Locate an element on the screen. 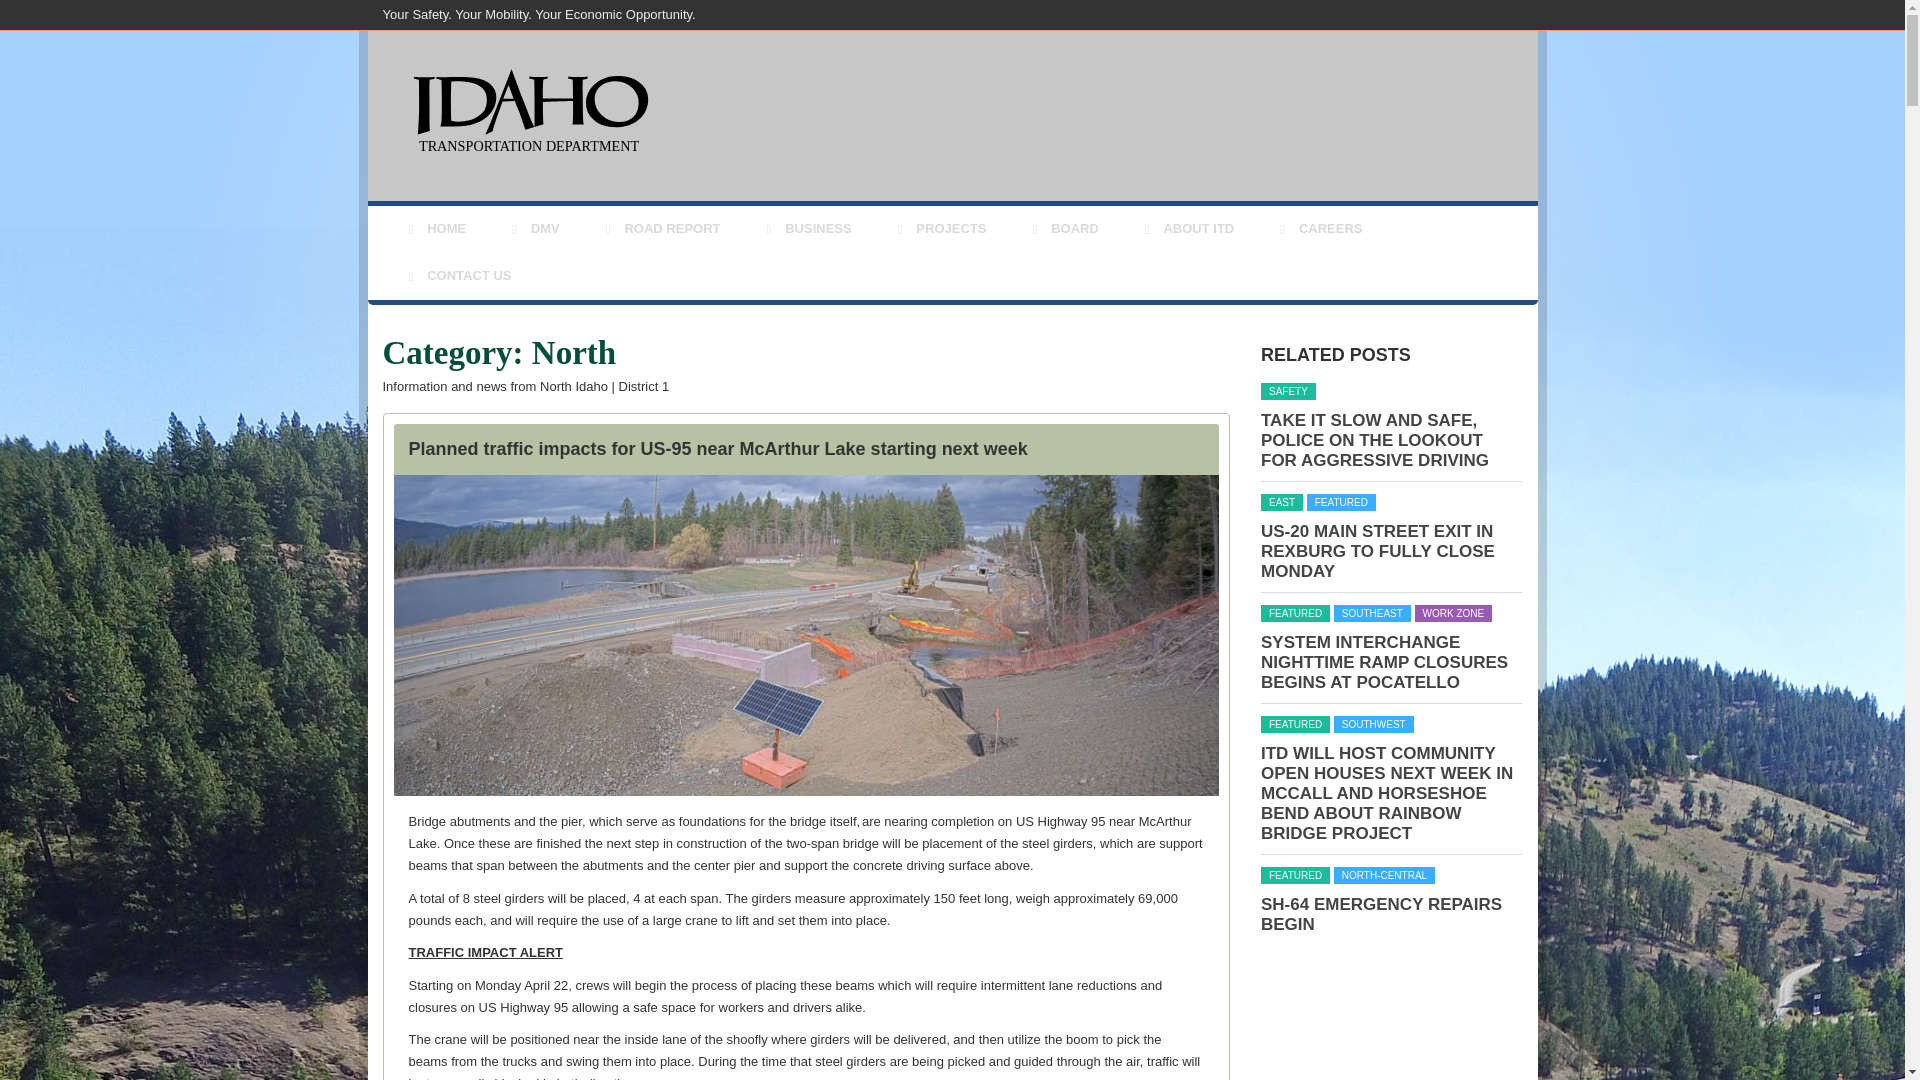 This screenshot has height=1080, width=1920. BUSINESS is located at coordinates (806, 229).